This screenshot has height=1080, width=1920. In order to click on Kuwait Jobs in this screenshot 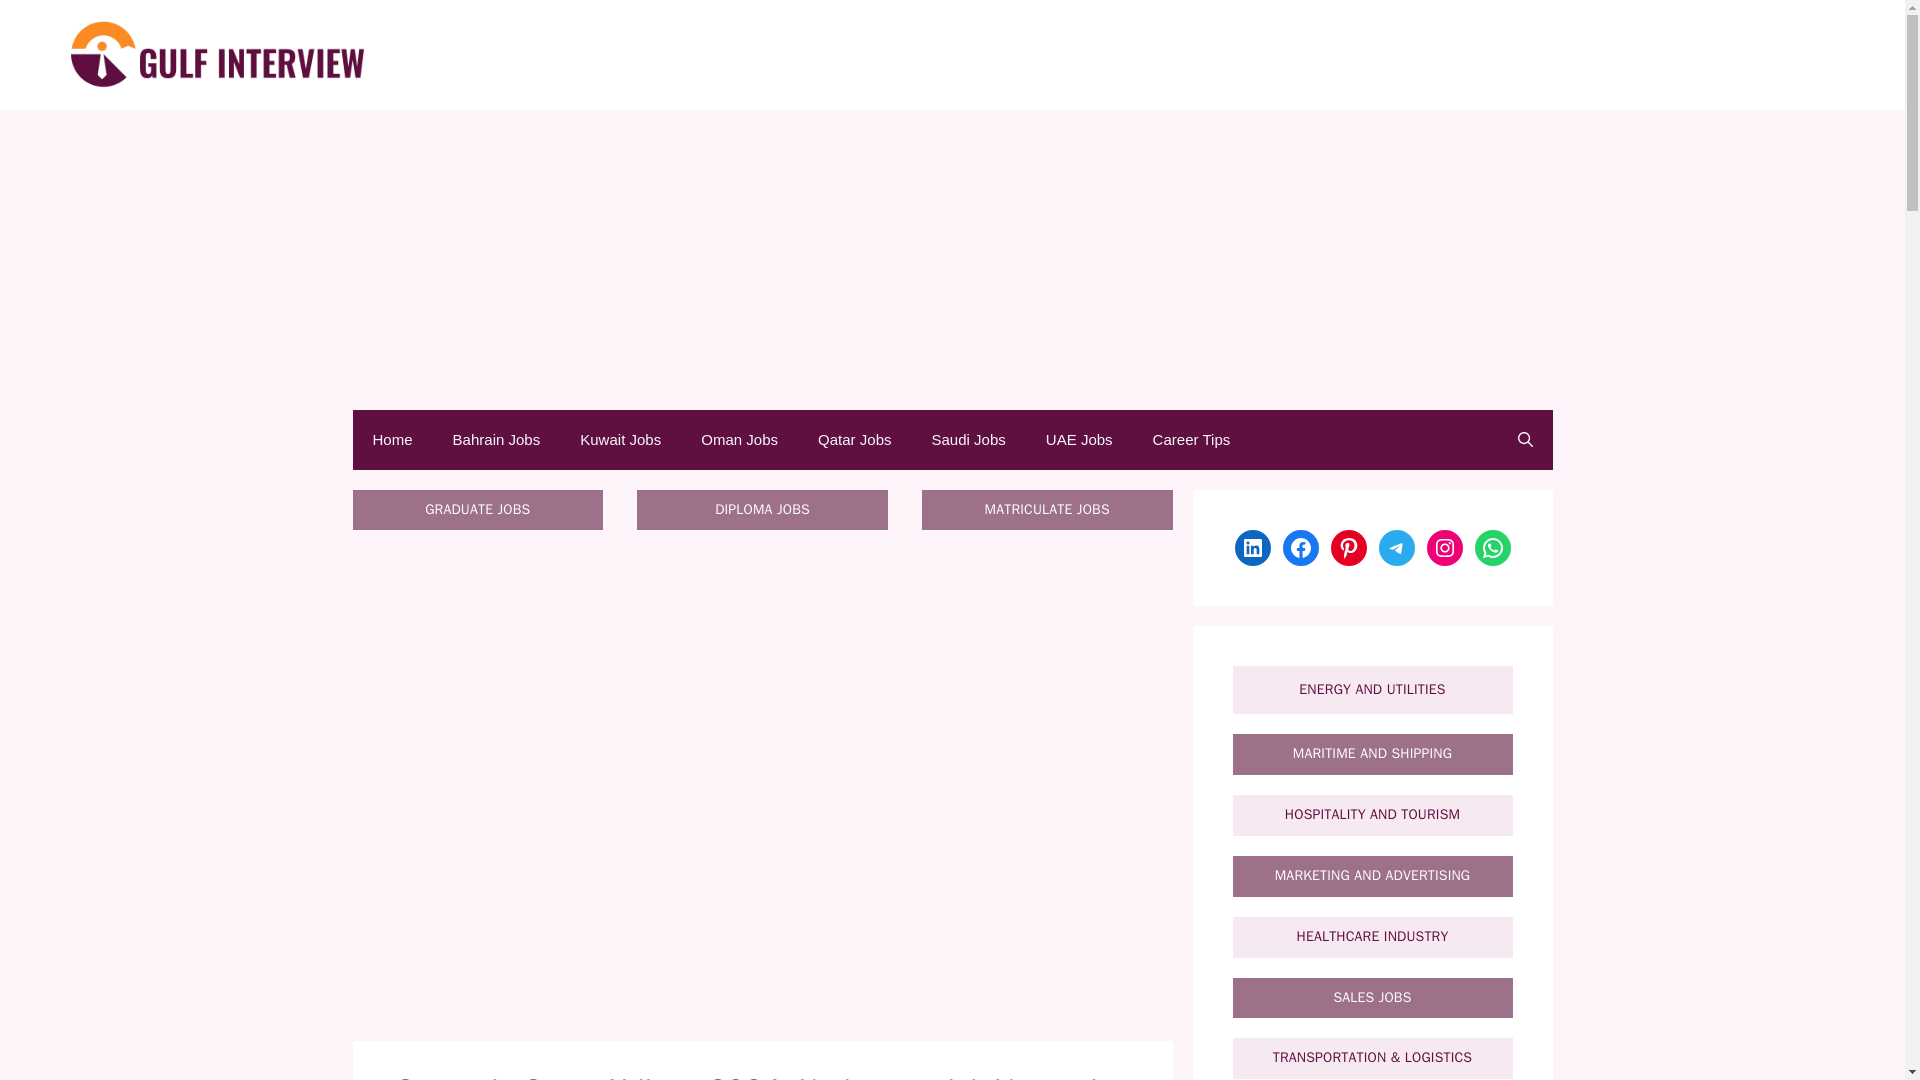, I will do `click(620, 440)`.